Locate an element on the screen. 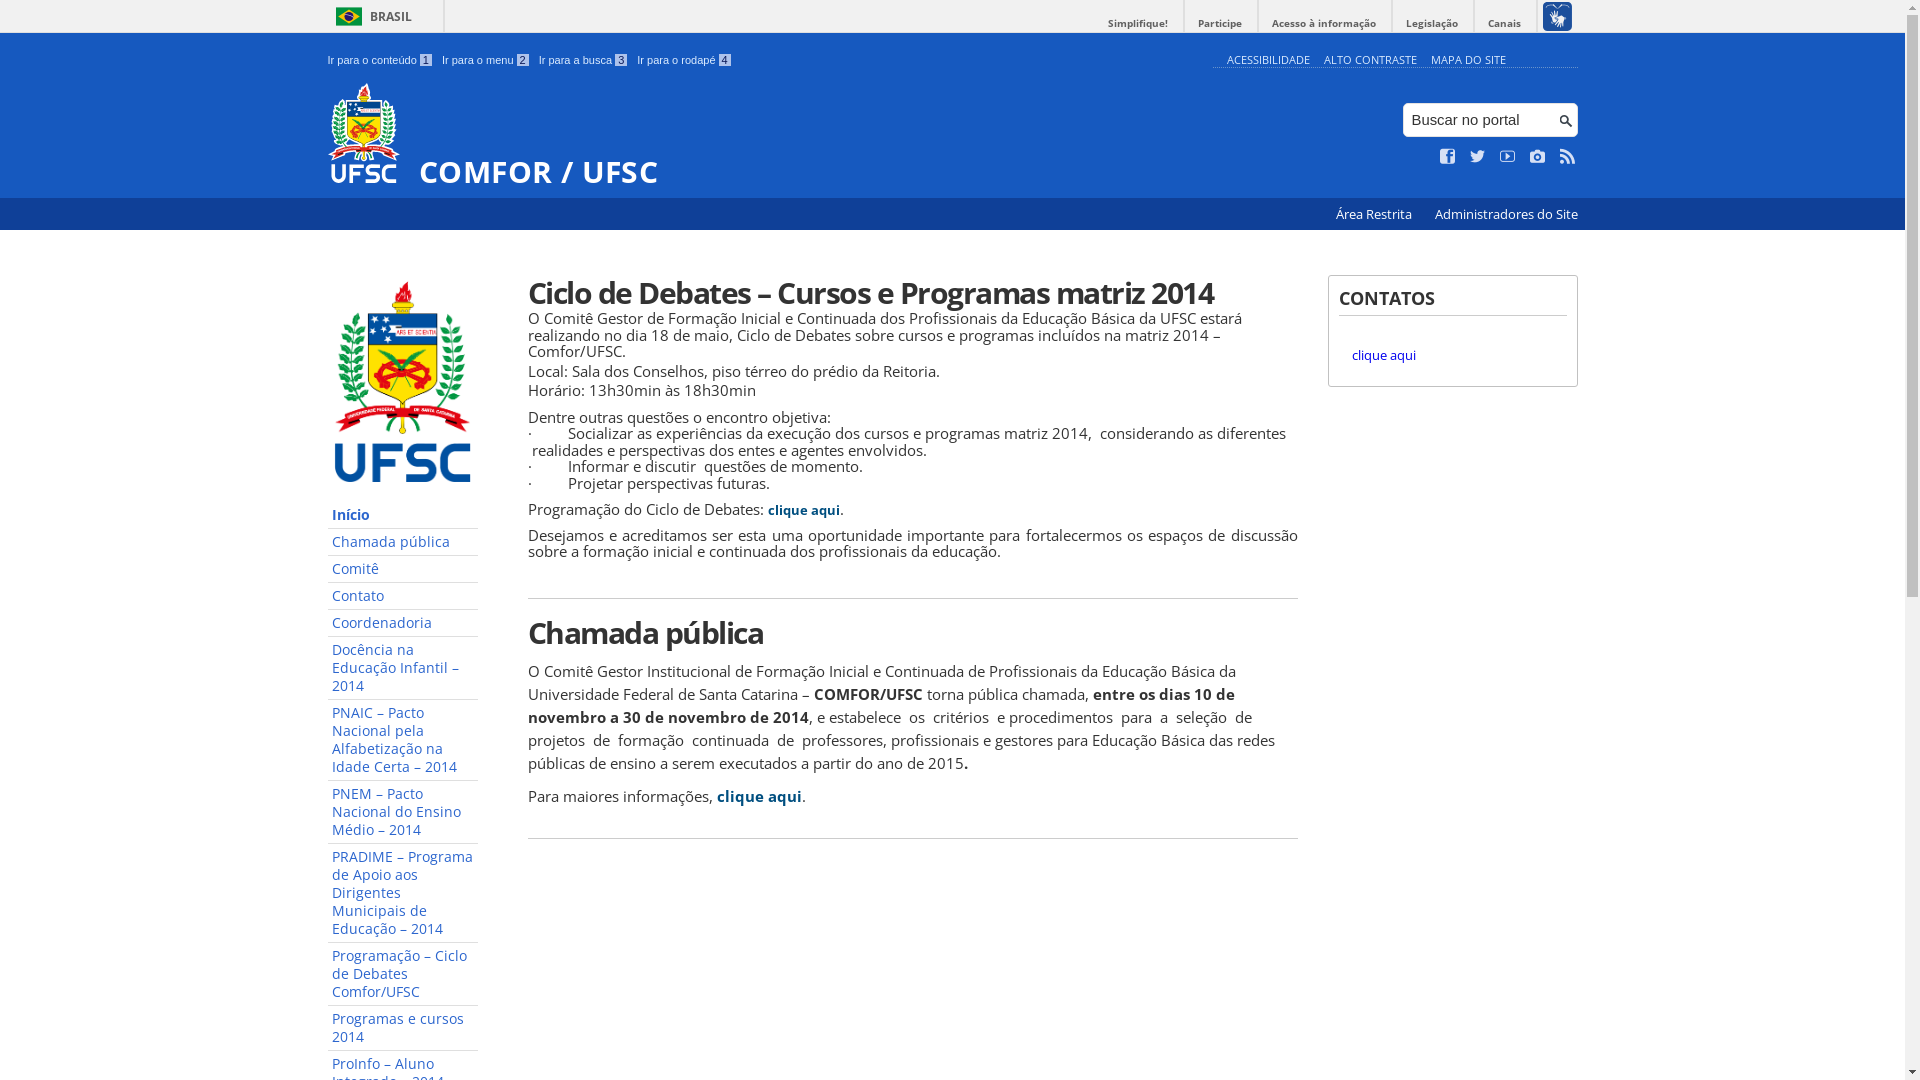 This screenshot has height=1080, width=1920. clique aqui is located at coordinates (1384, 355).